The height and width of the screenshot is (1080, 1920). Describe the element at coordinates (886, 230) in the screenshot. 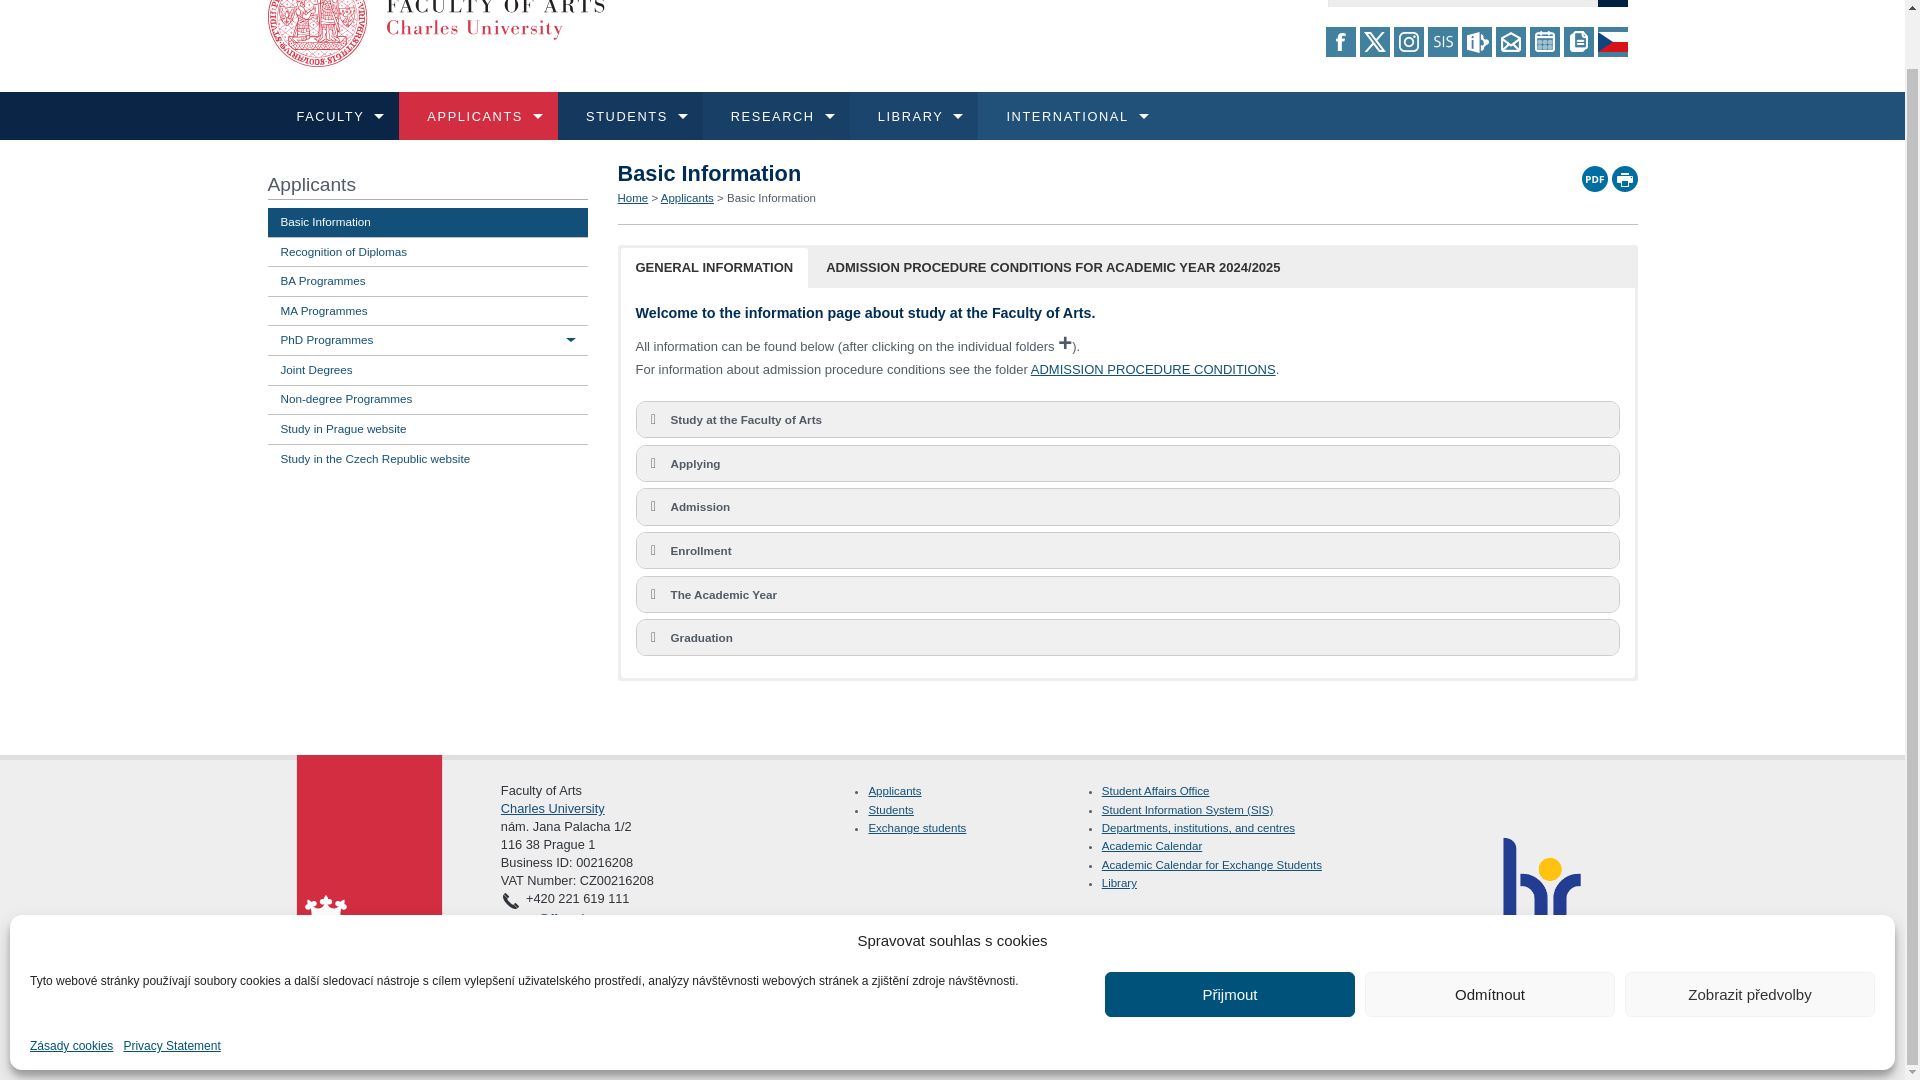

I see `Recognition of Diplomas` at that location.